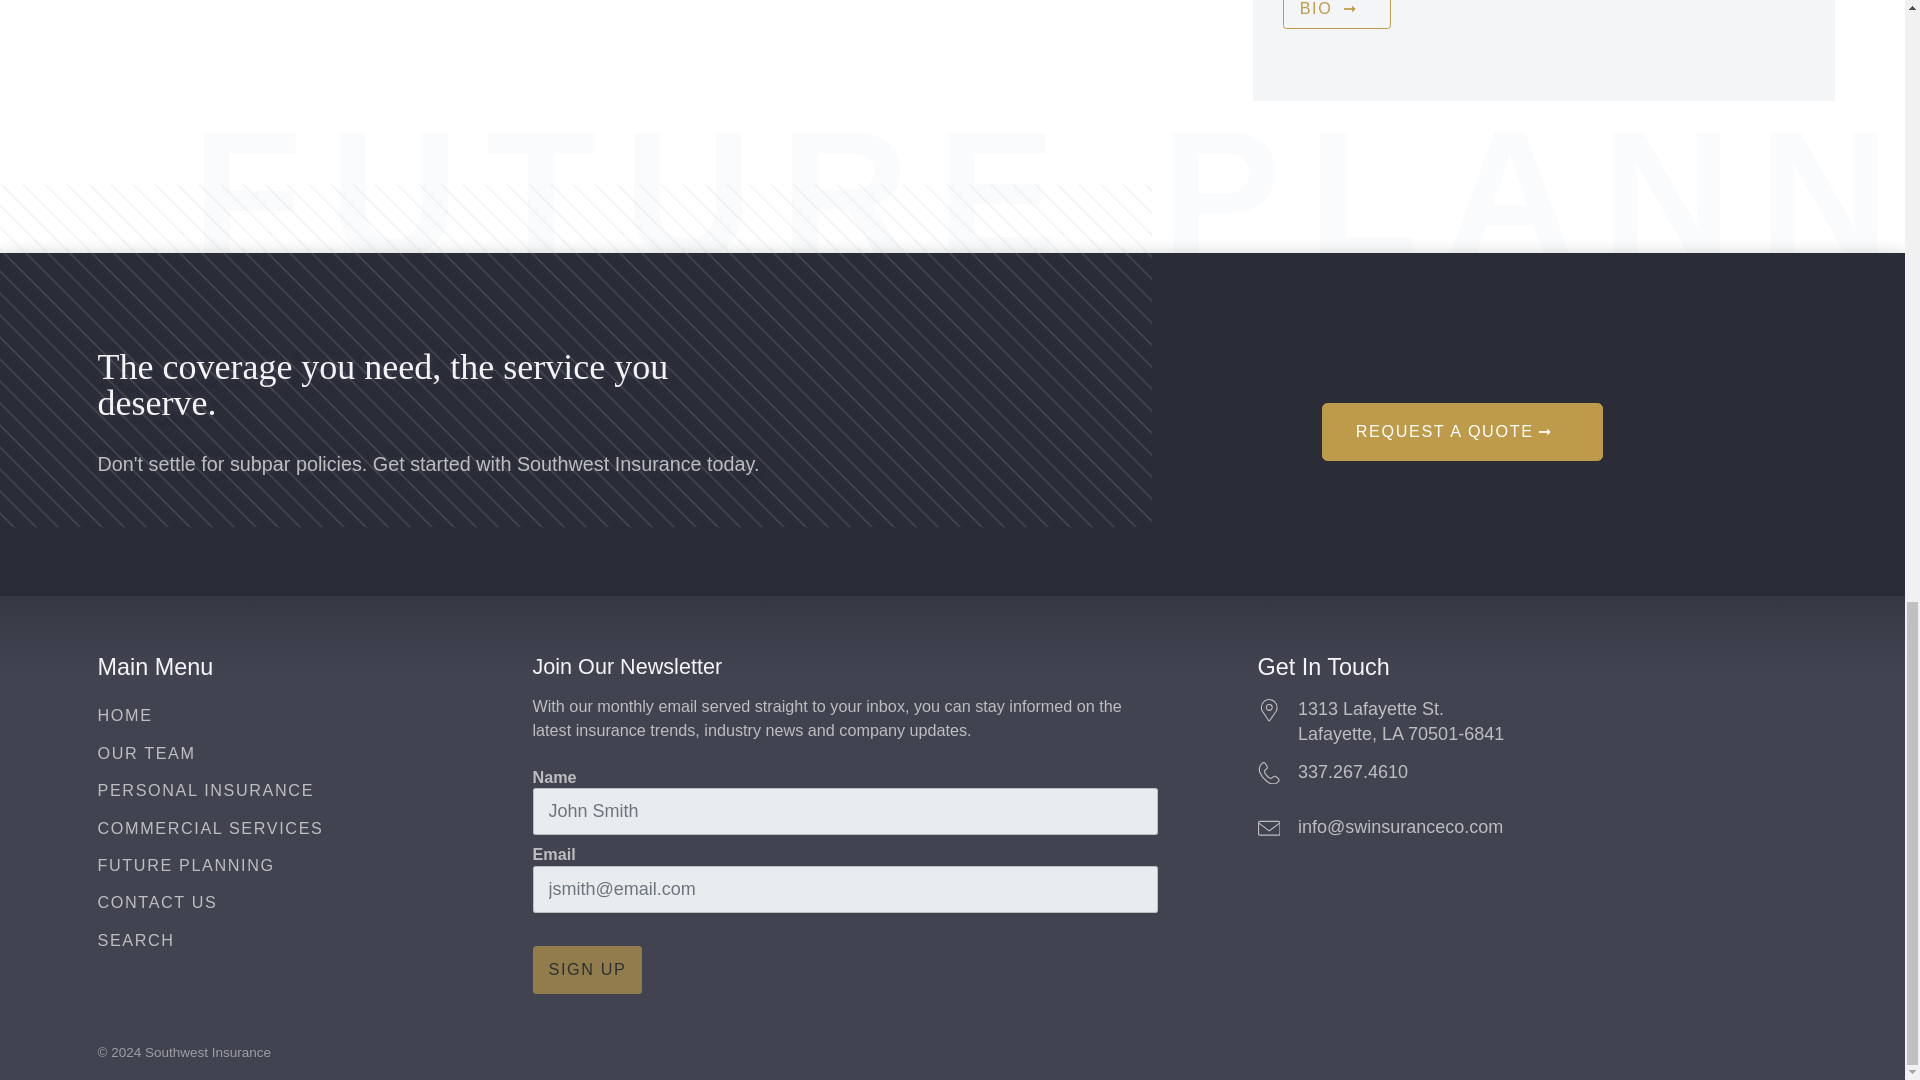 The width and height of the screenshot is (1920, 1080). I want to click on SEARCH, so click(136, 940).